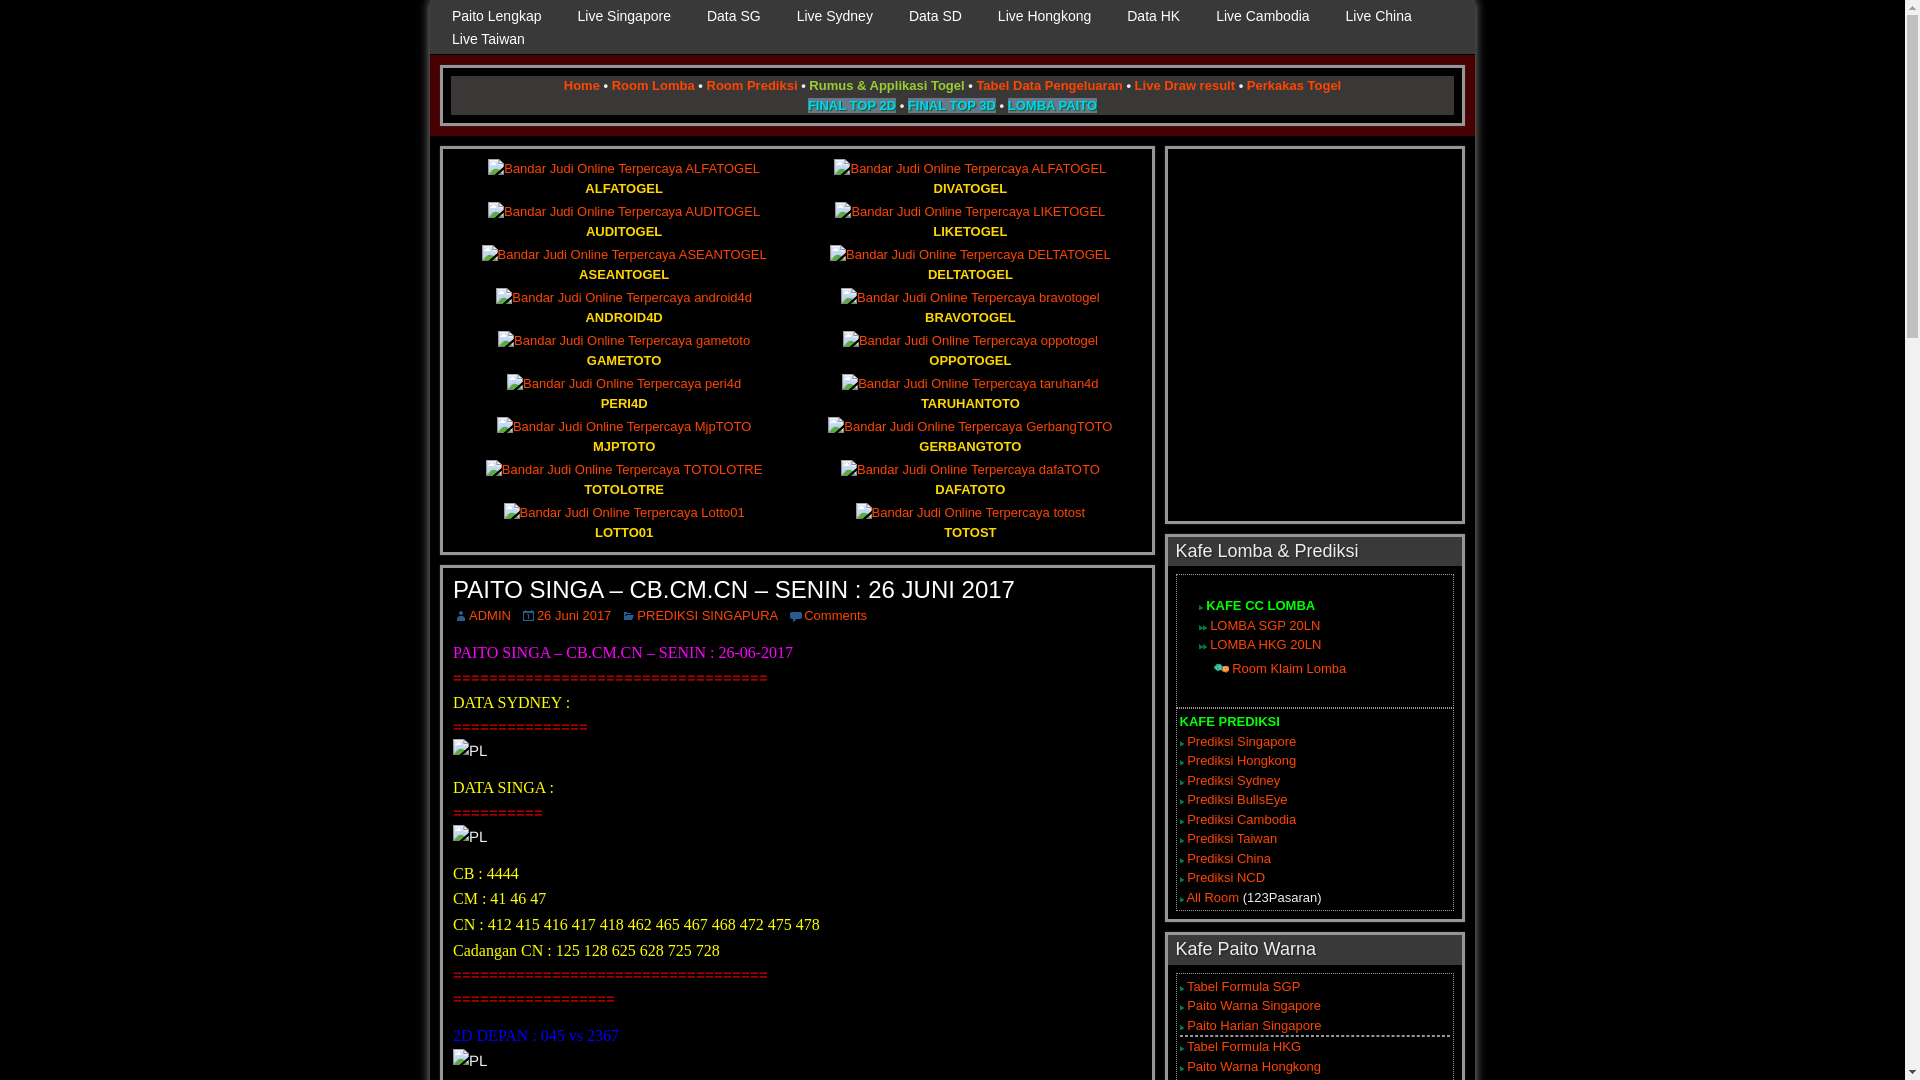 The width and height of the screenshot is (1920, 1080). What do you see at coordinates (970, 308) in the screenshot?
I see `BRAVOTOGEL` at bounding box center [970, 308].